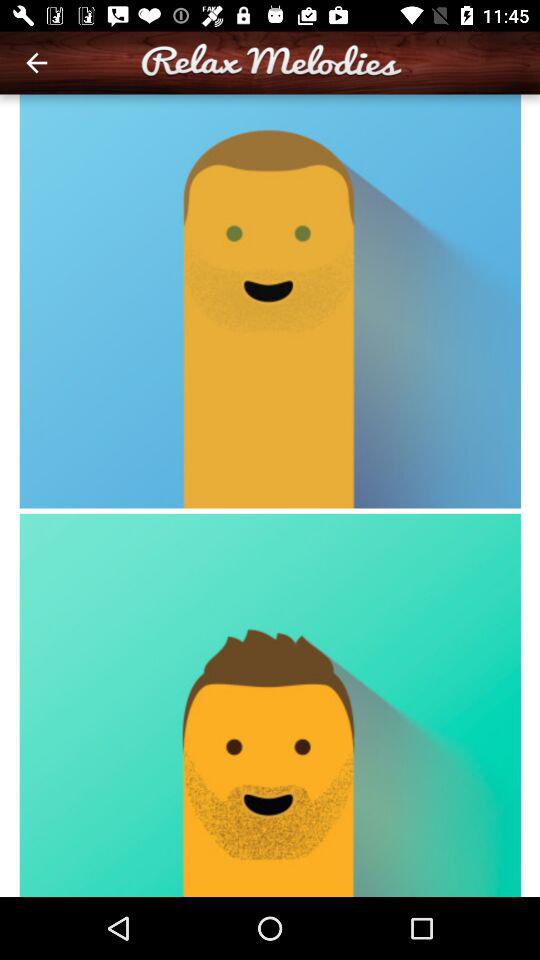 The image size is (540, 960). I want to click on song selection button, so click(270, 496).